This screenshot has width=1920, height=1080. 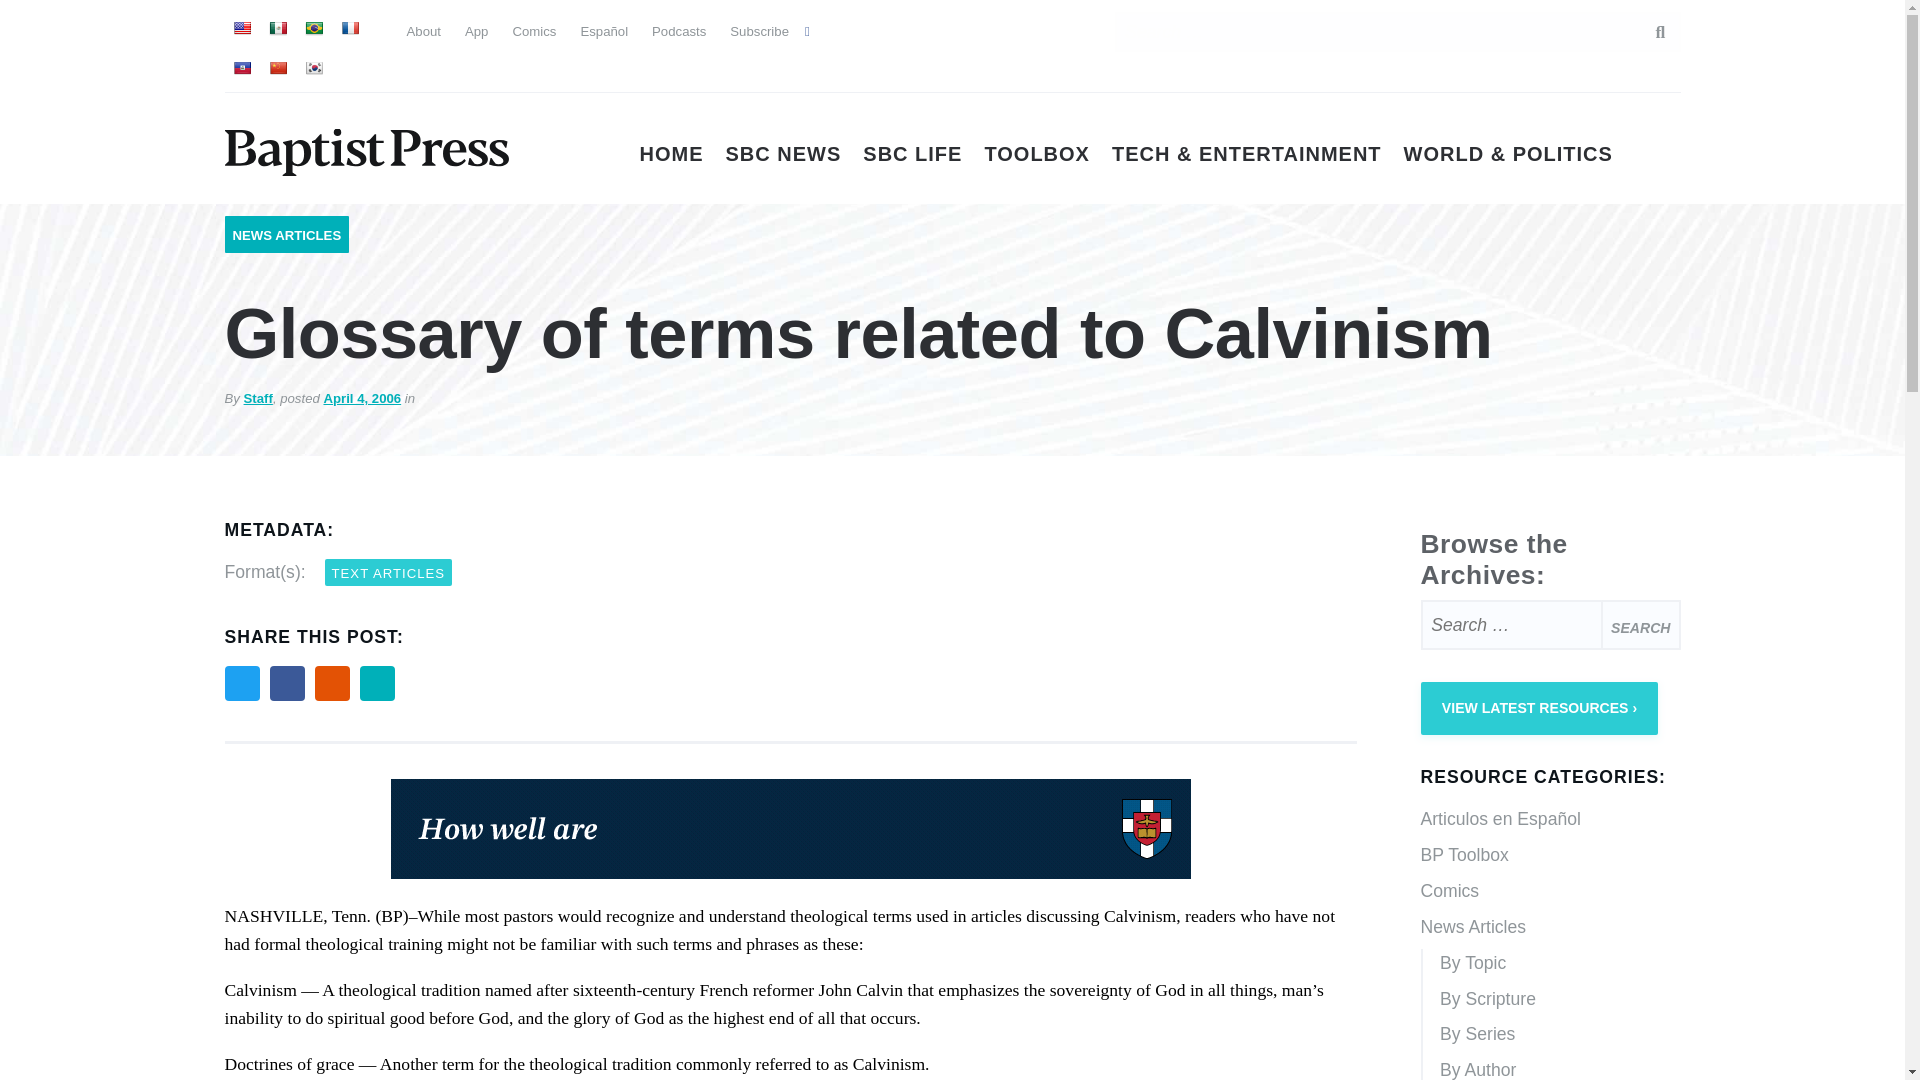 I want to click on VIEW LATEST RESOURCES, so click(x=1539, y=708).